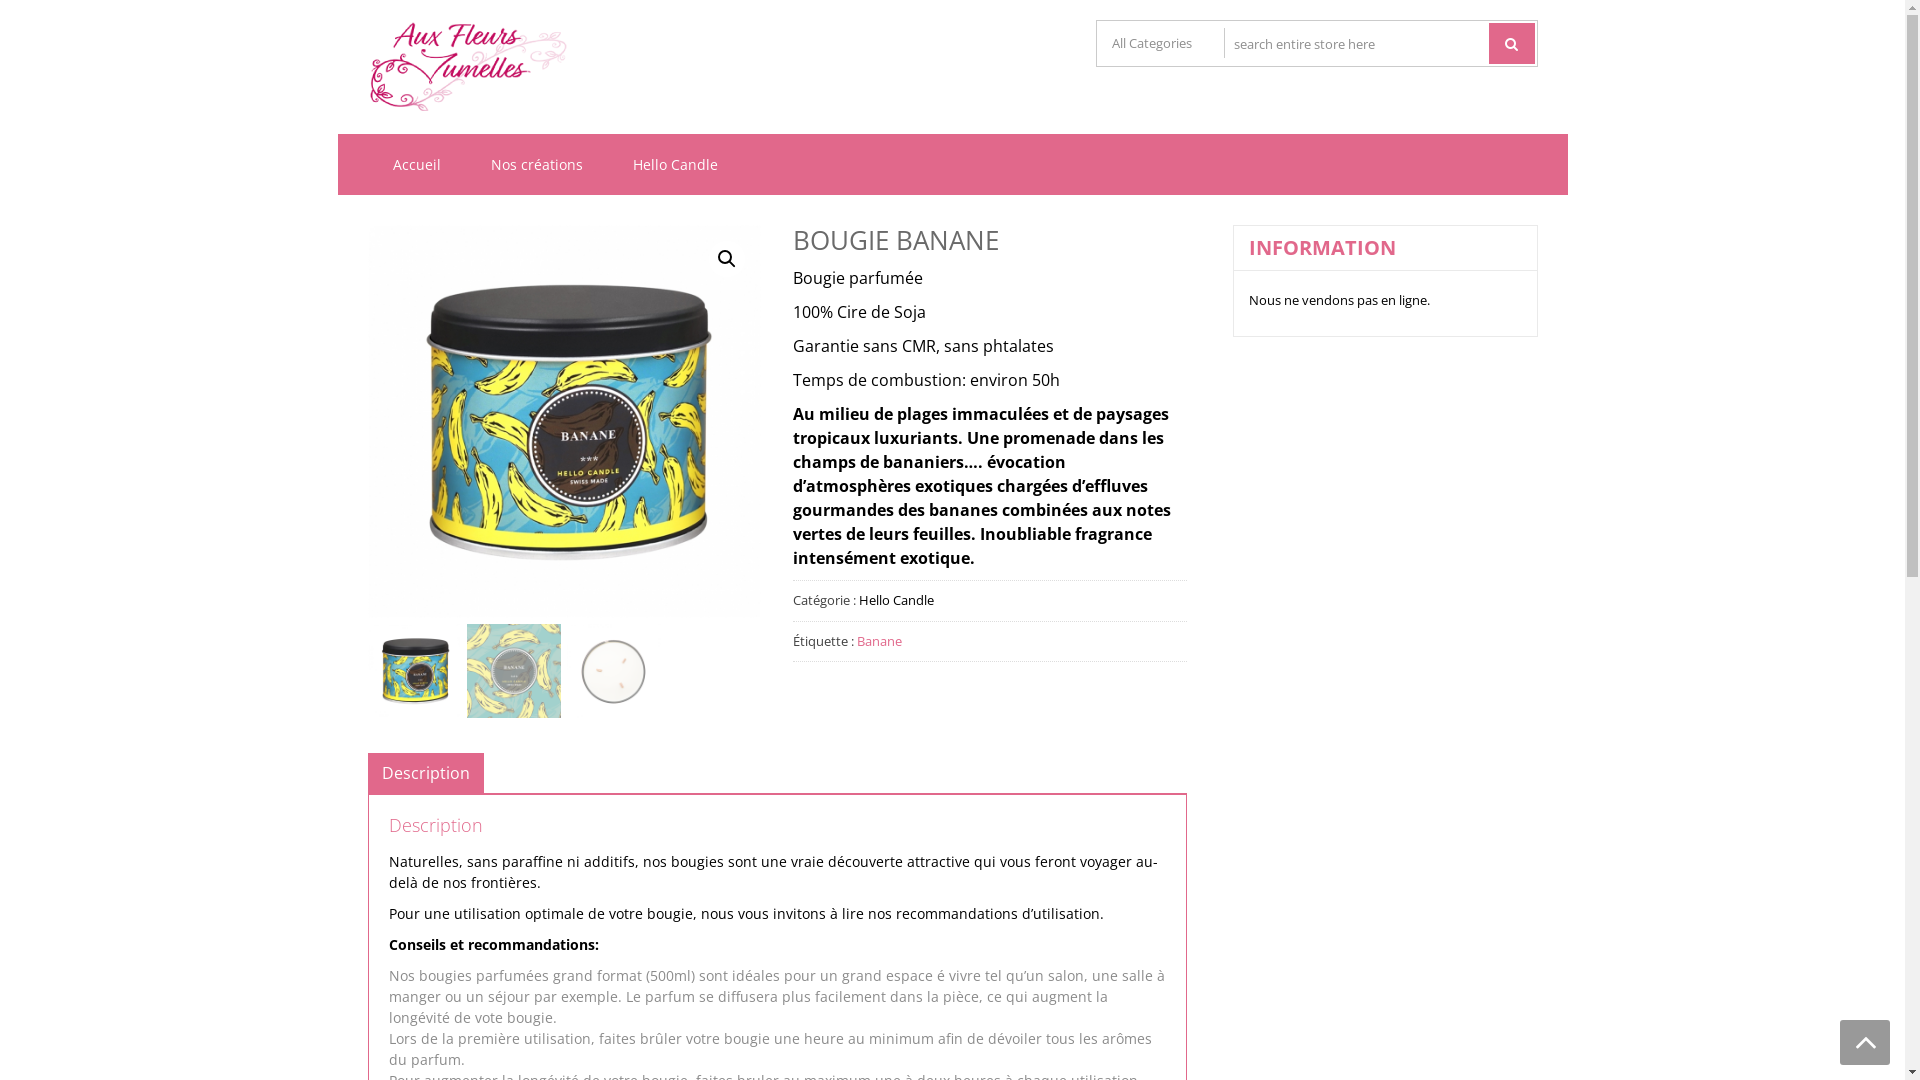  I want to click on Bougie_banane_1, so click(564, 422).